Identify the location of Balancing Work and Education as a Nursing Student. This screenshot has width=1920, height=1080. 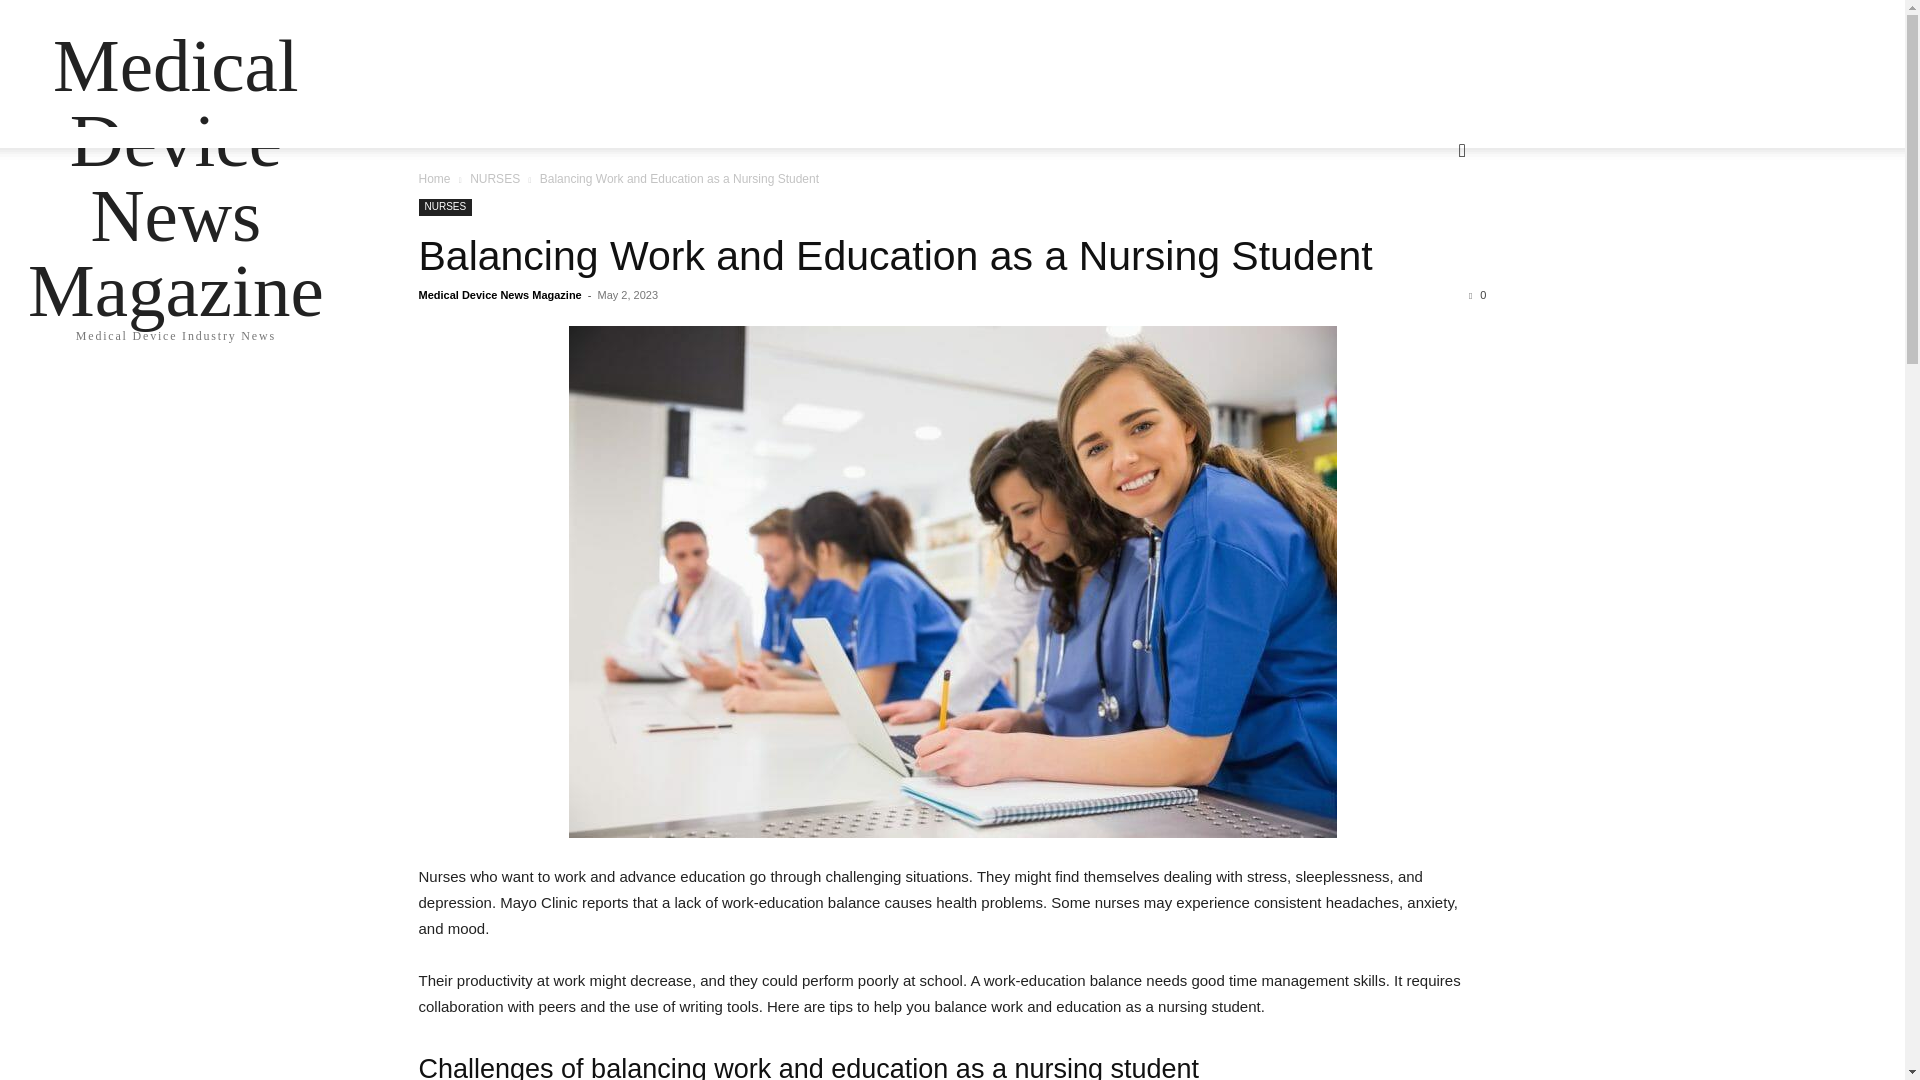
(895, 256).